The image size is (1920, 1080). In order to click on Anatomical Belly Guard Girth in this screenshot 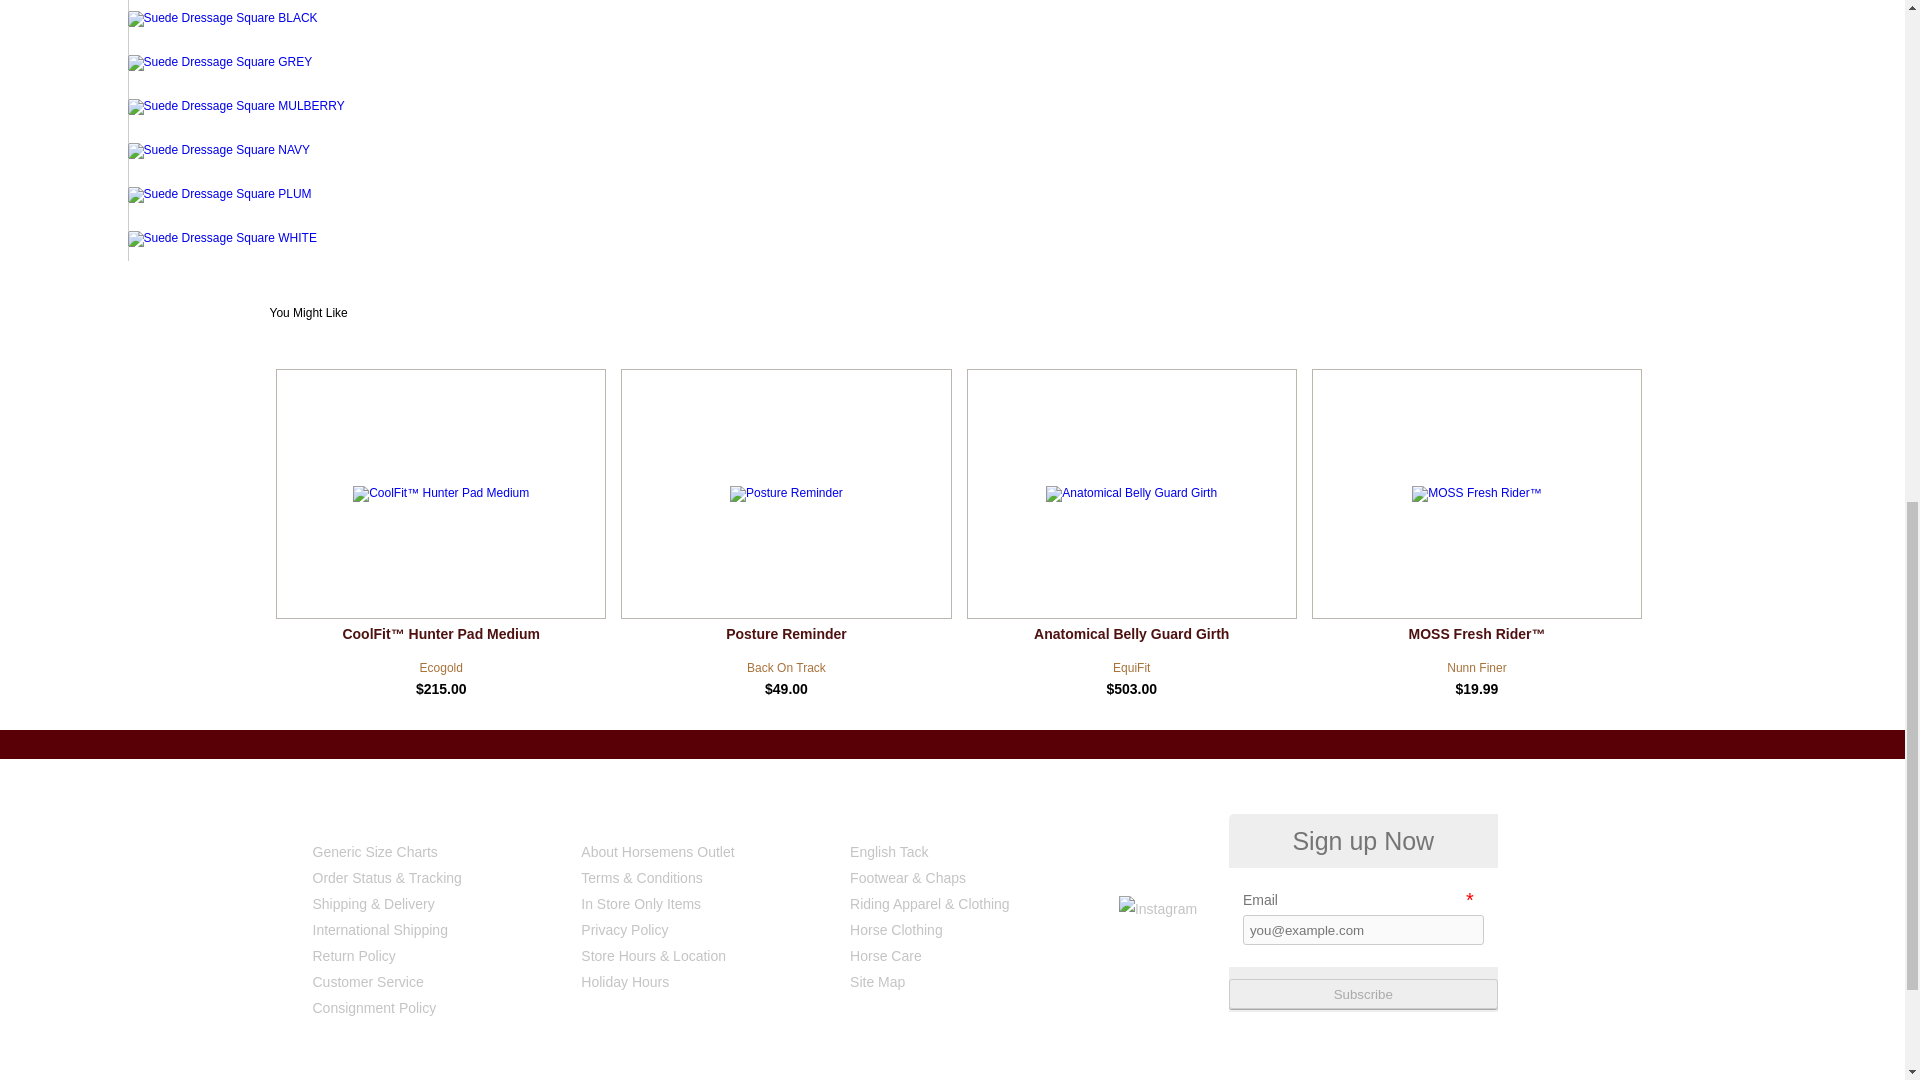, I will do `click(1132, 522)`.